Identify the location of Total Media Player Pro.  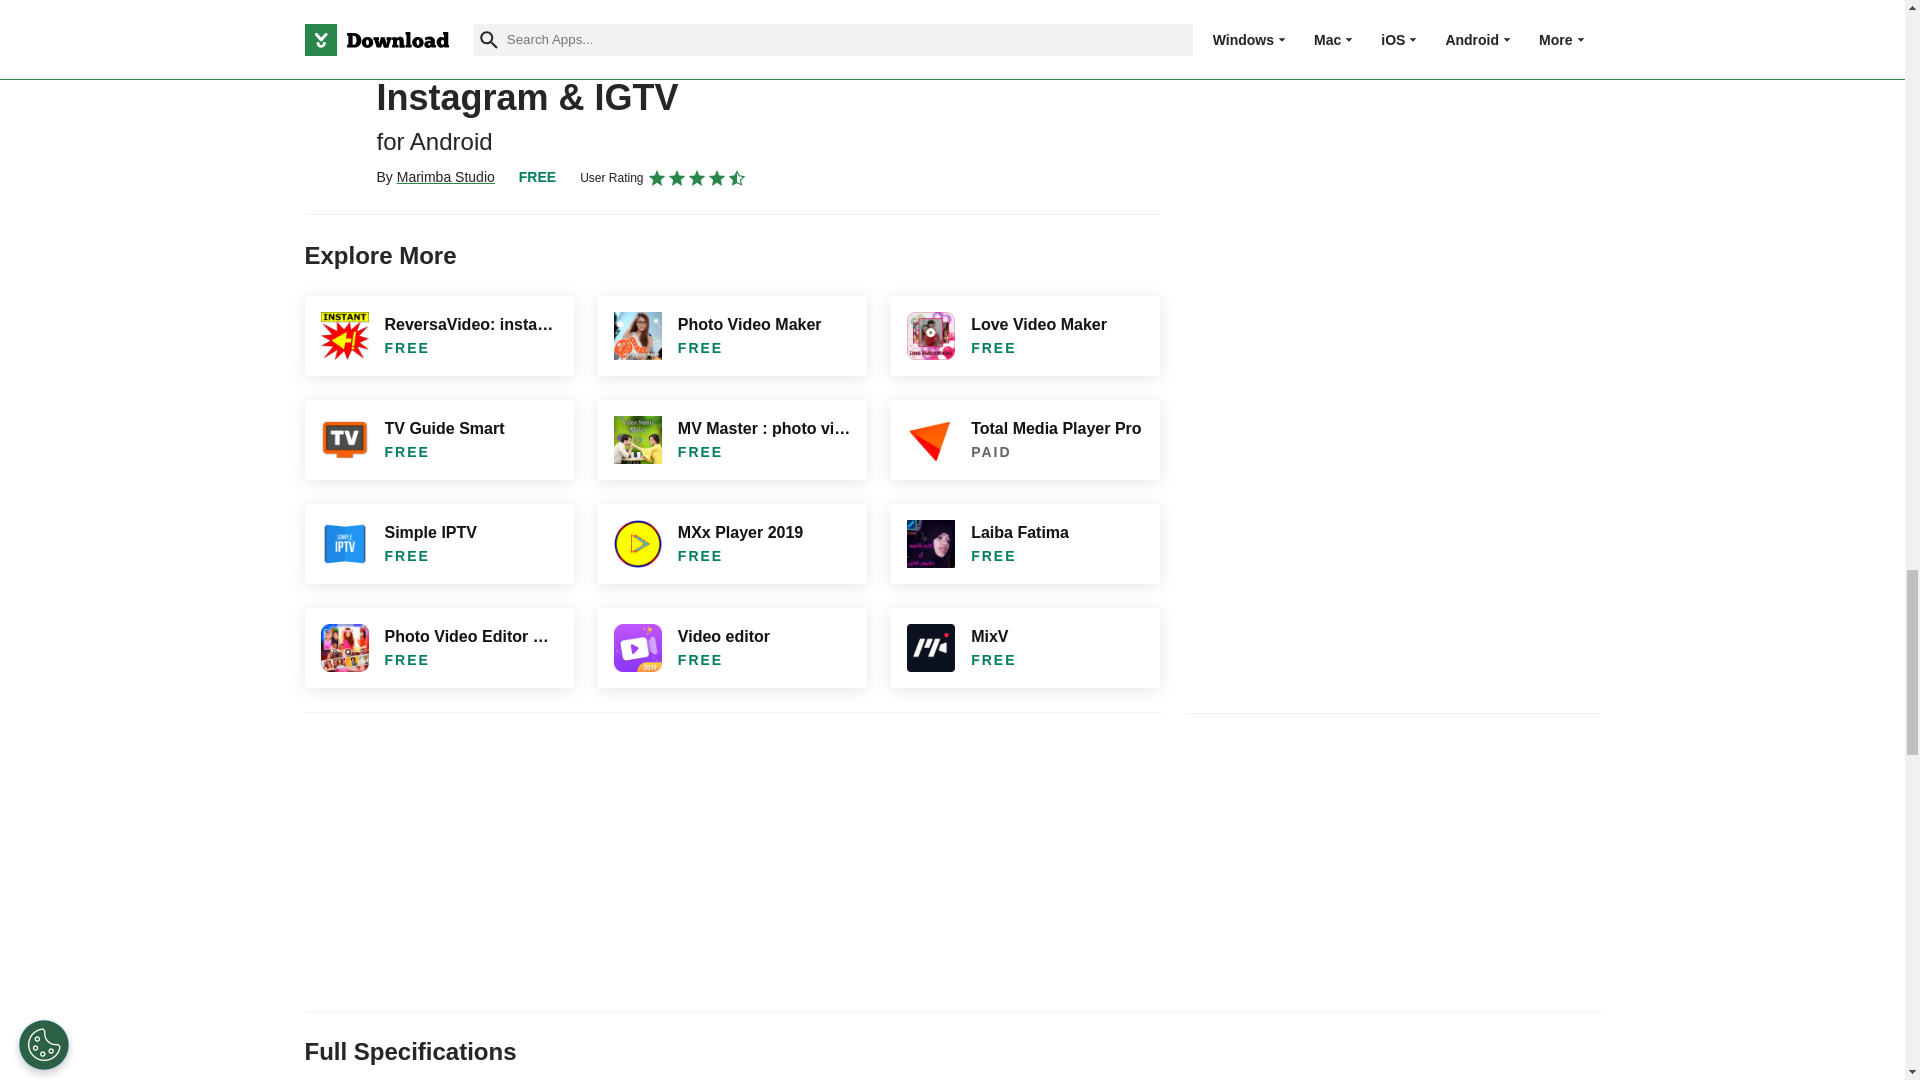
(1024, 439).